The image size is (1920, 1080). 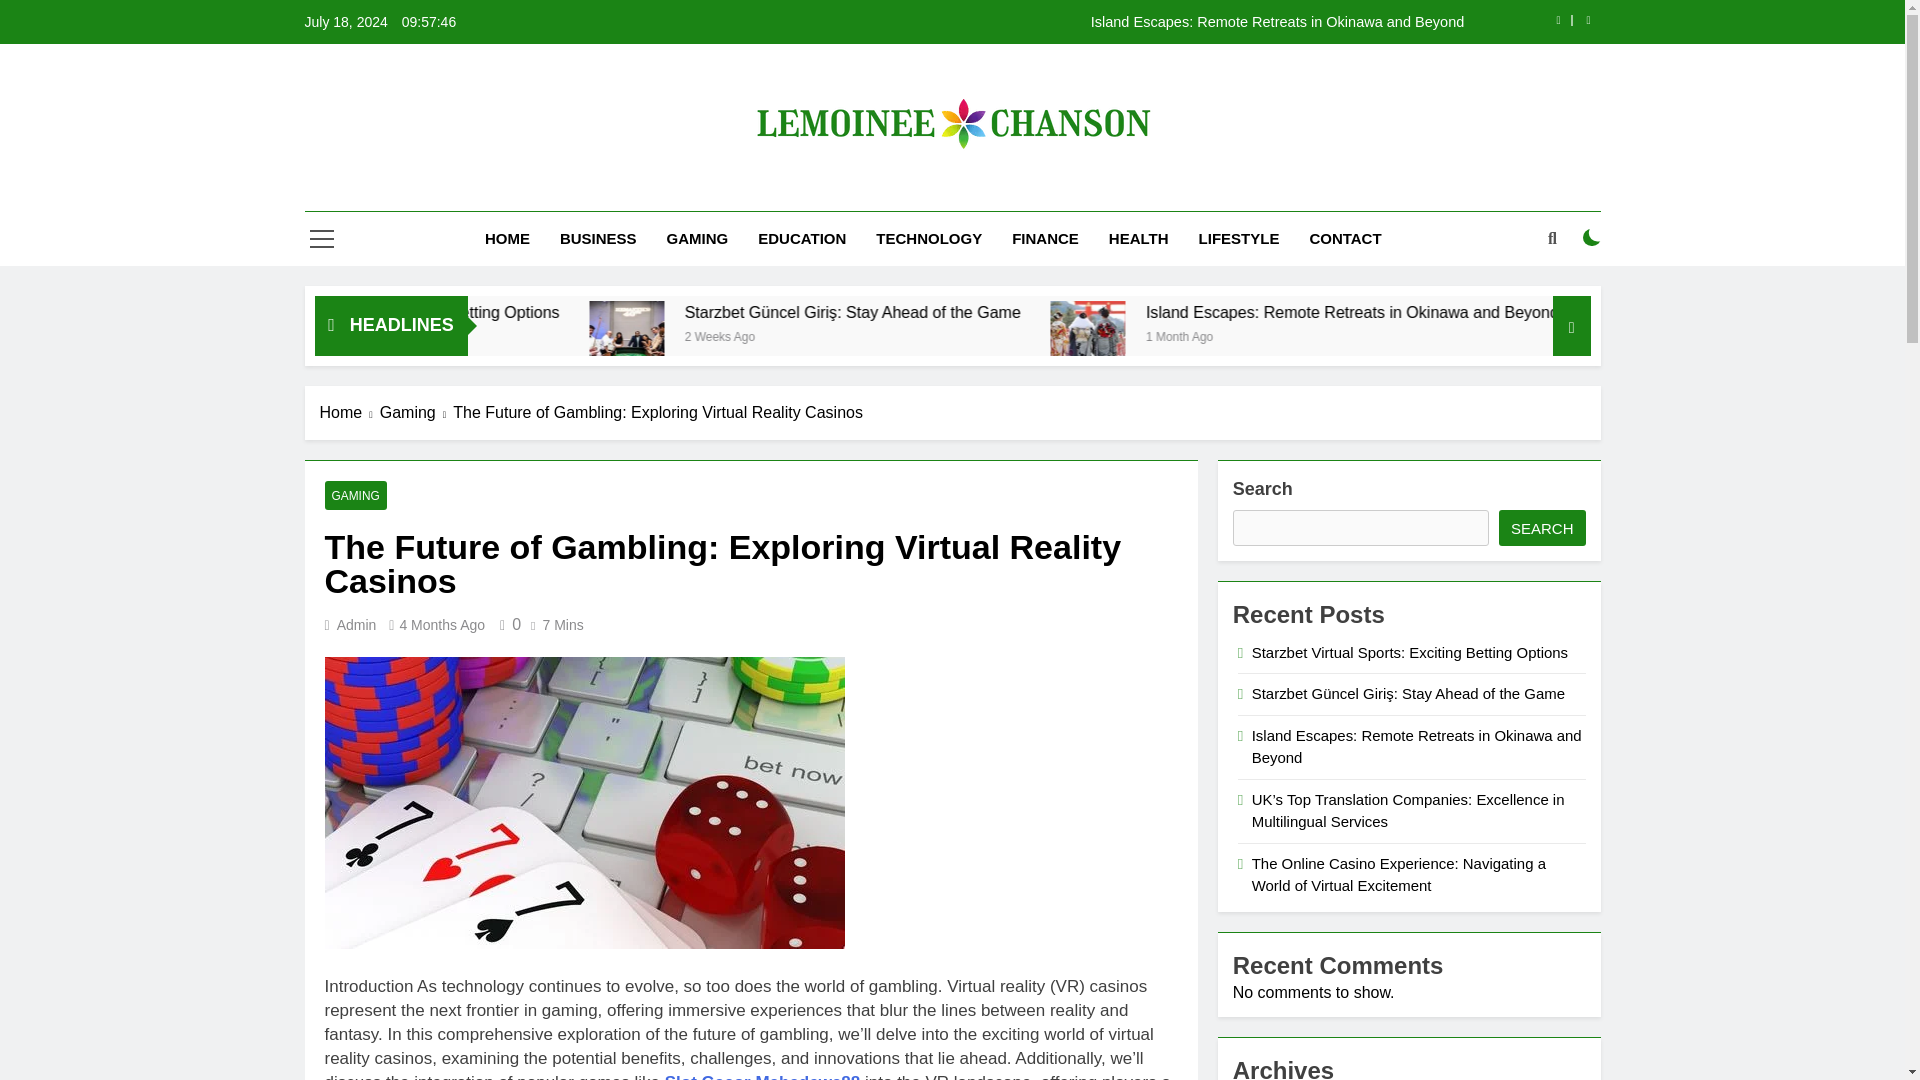 I want to click on HEALTH, so click(x=1139, y=238).